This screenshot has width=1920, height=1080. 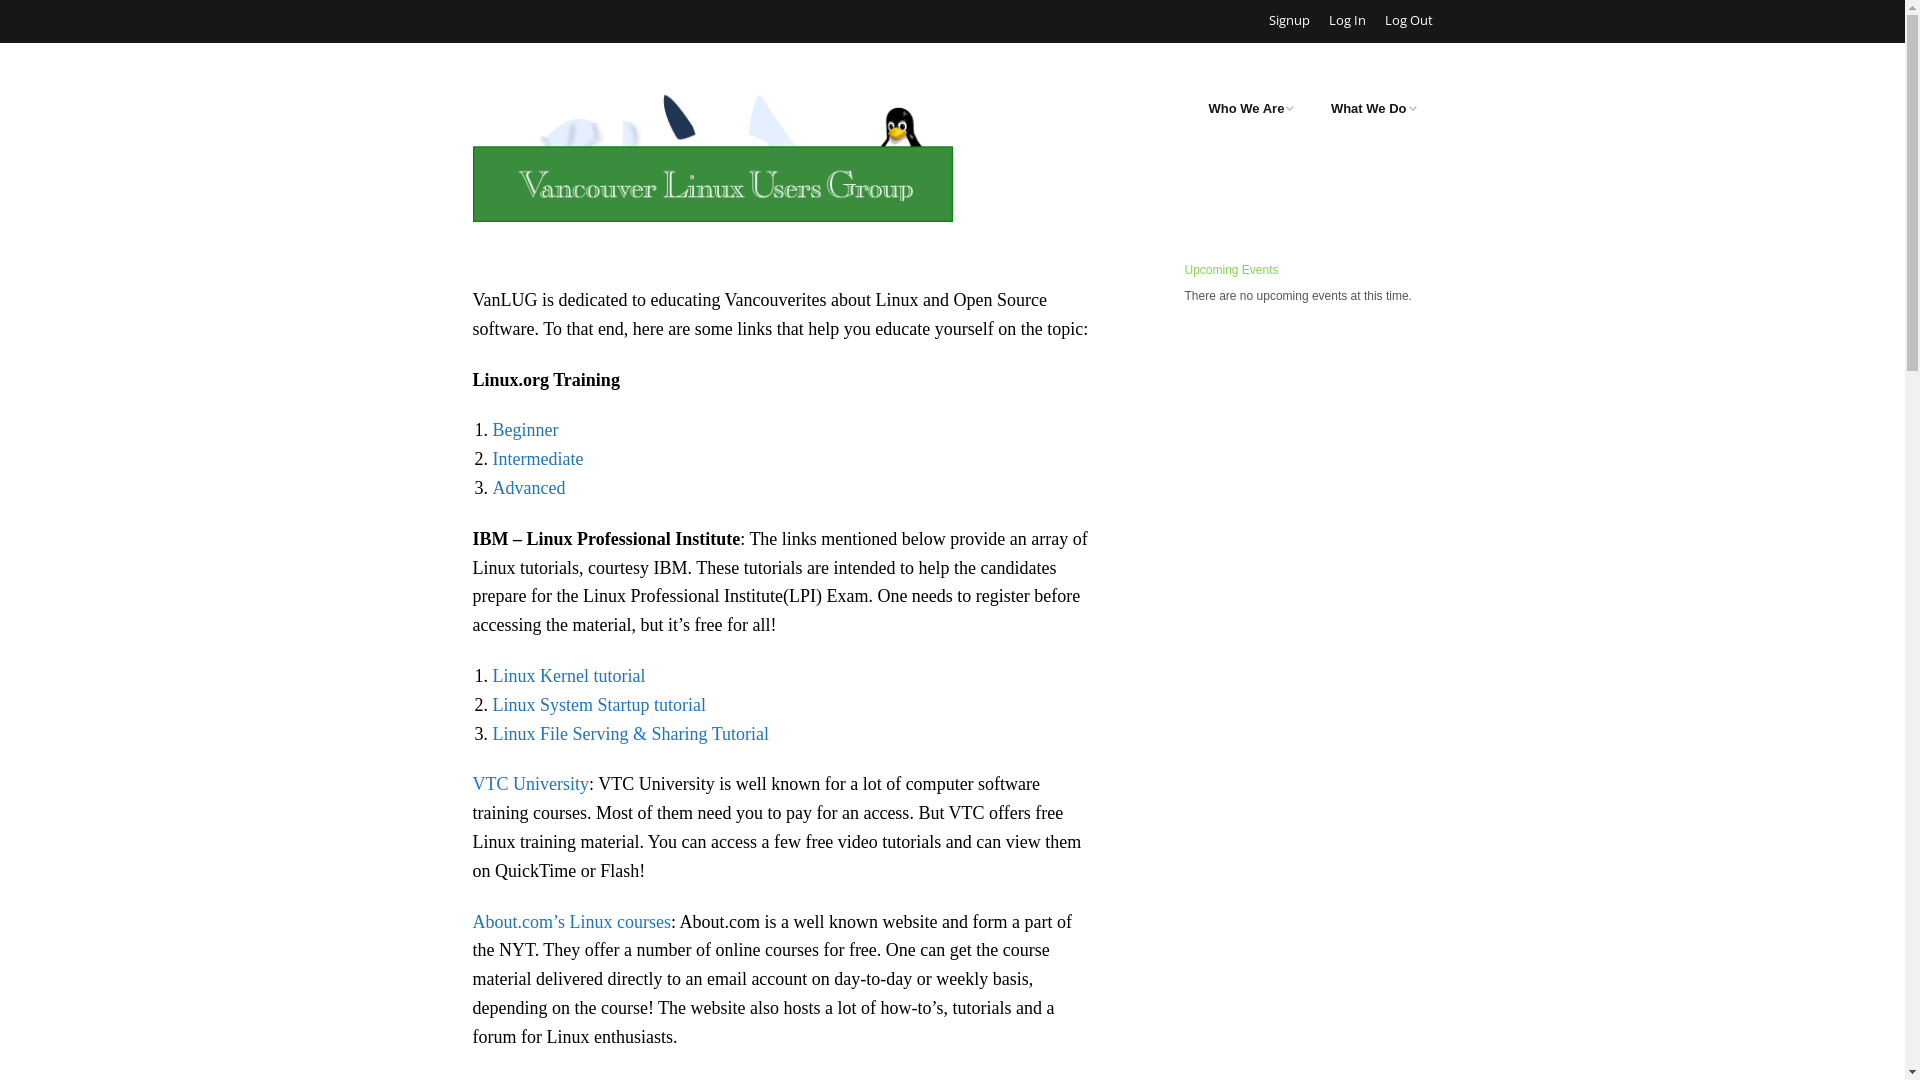 What do you see at coordinates (524, 430) in the screenshot?
I see `Beginner` at bounding box center [524, 430].